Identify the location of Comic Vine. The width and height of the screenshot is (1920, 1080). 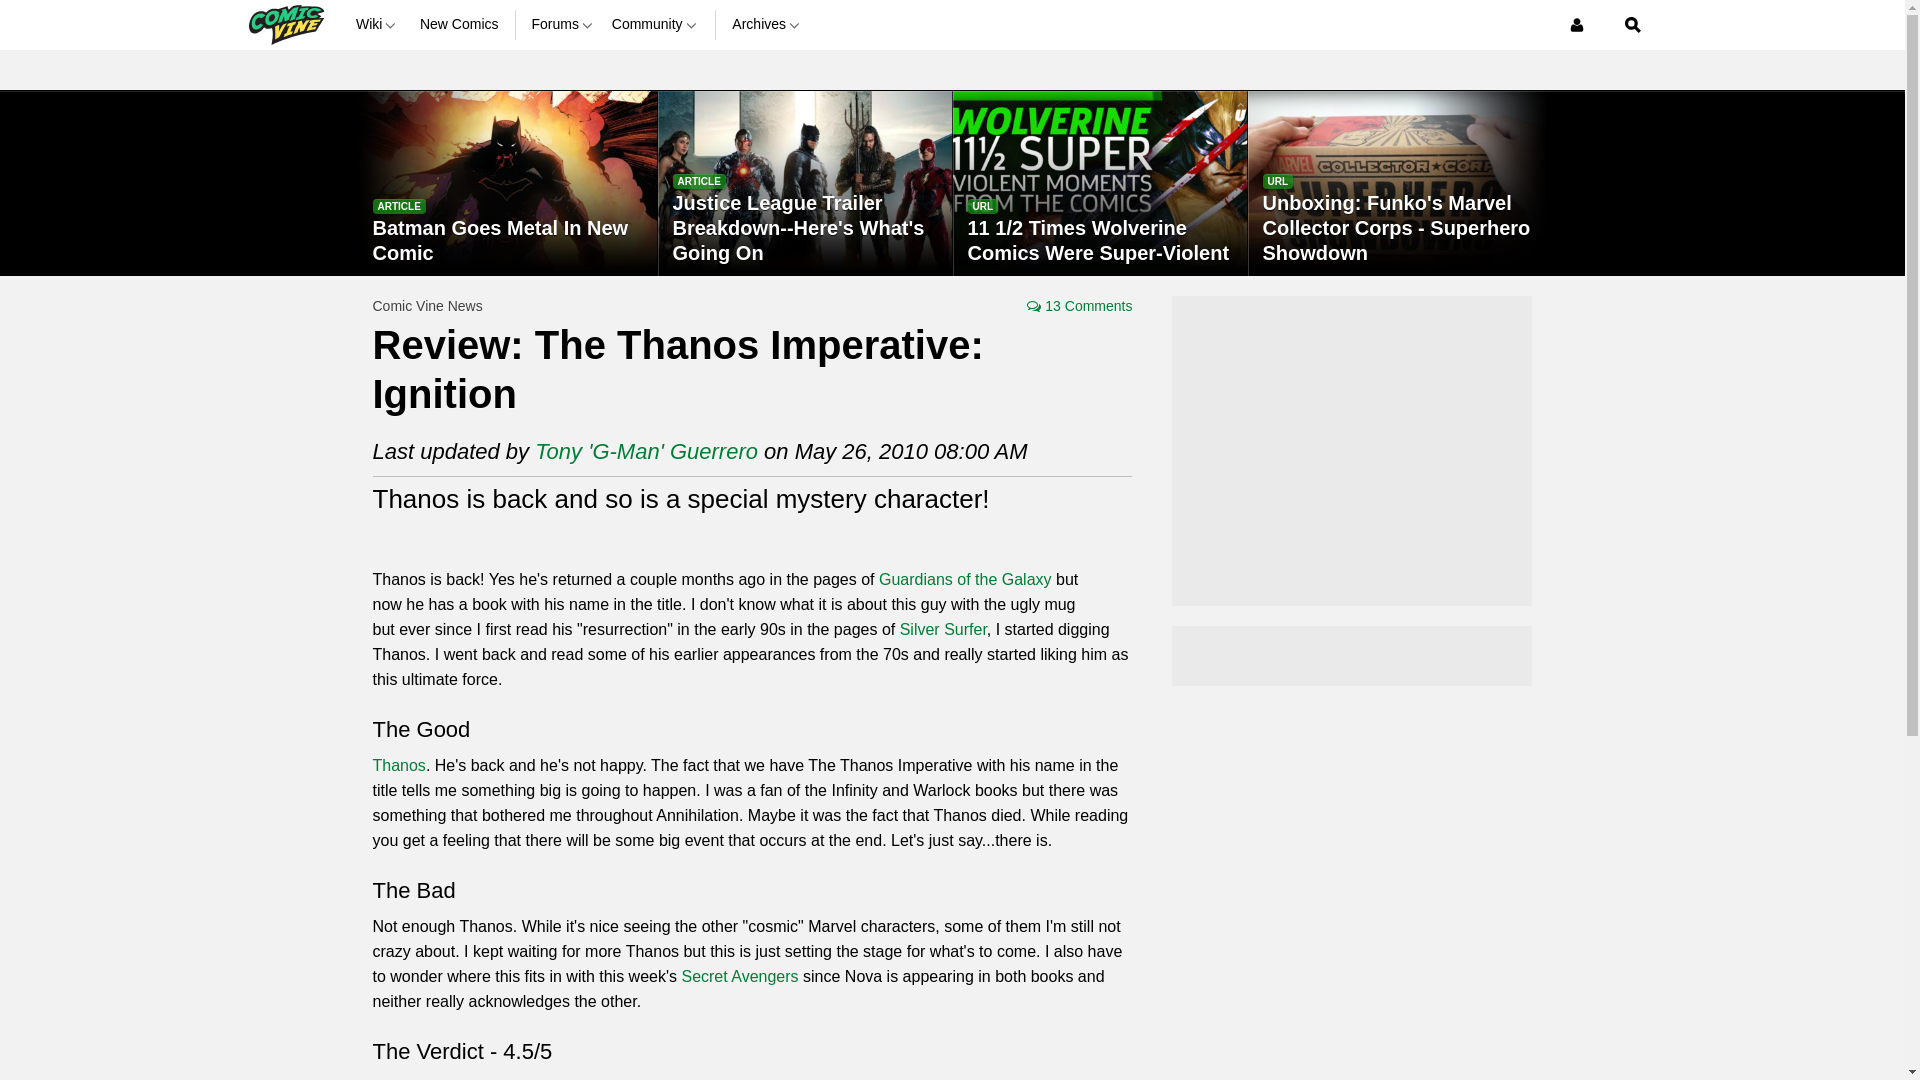
(284, 24).